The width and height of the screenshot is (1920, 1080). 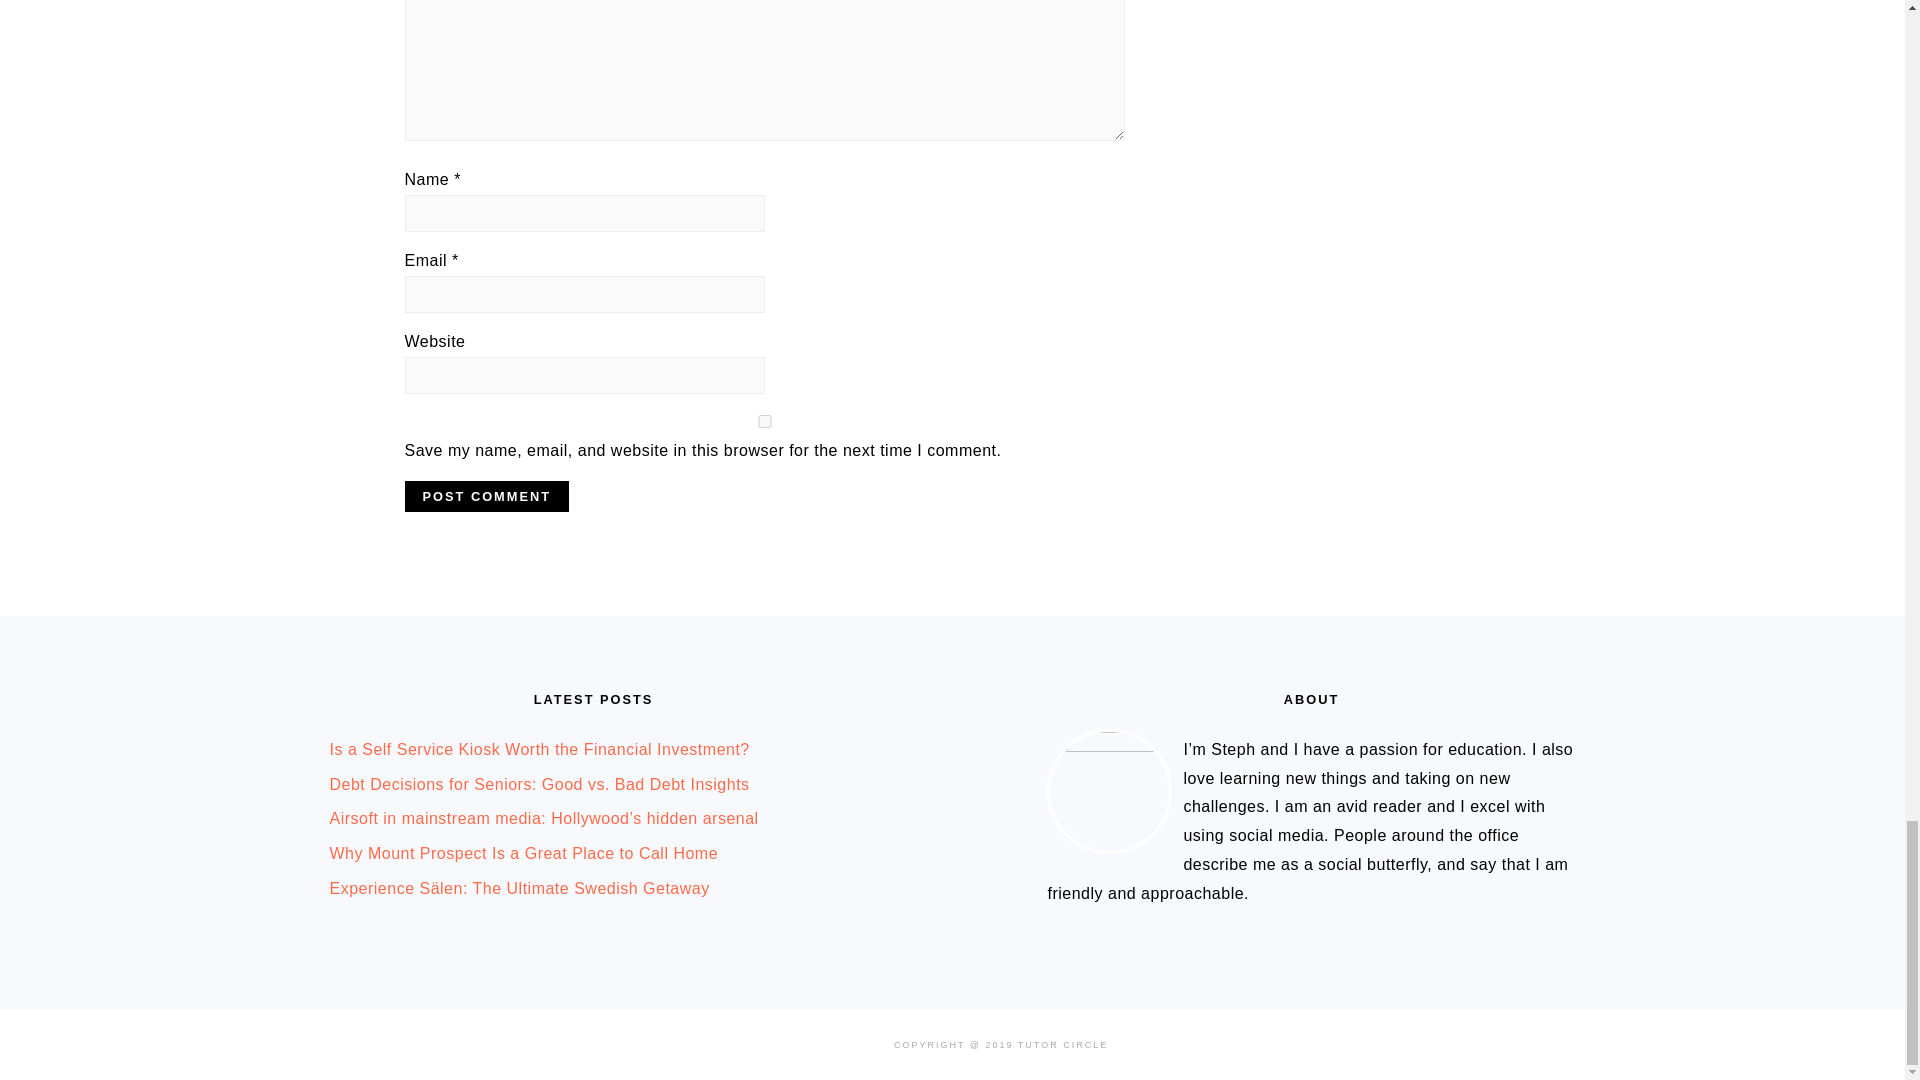 What do you see at coordinates (540, 749) in the screenshot?
I see `Is a Self Service Kiosk Worth the Financial Investment?` at bounding box center [540, 749].